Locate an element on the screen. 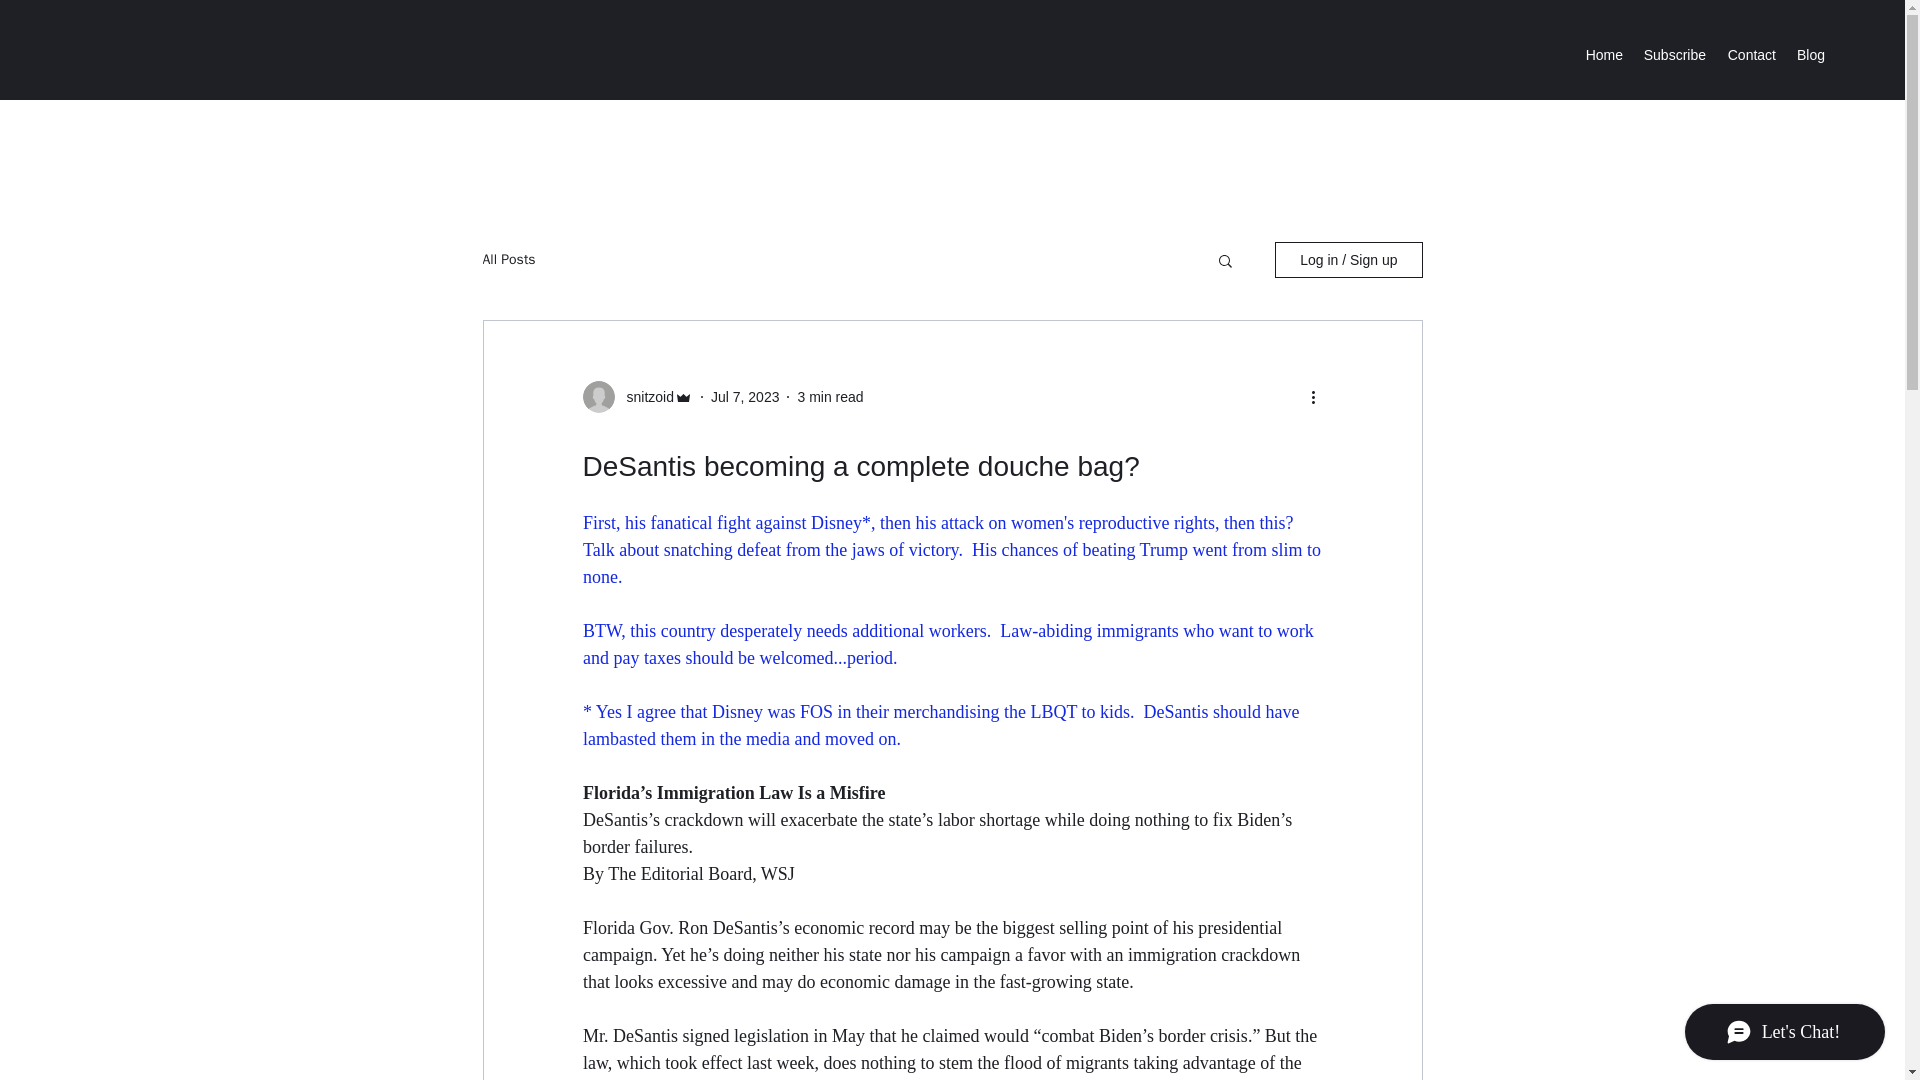  Home is located at coordinates (1604, 54).